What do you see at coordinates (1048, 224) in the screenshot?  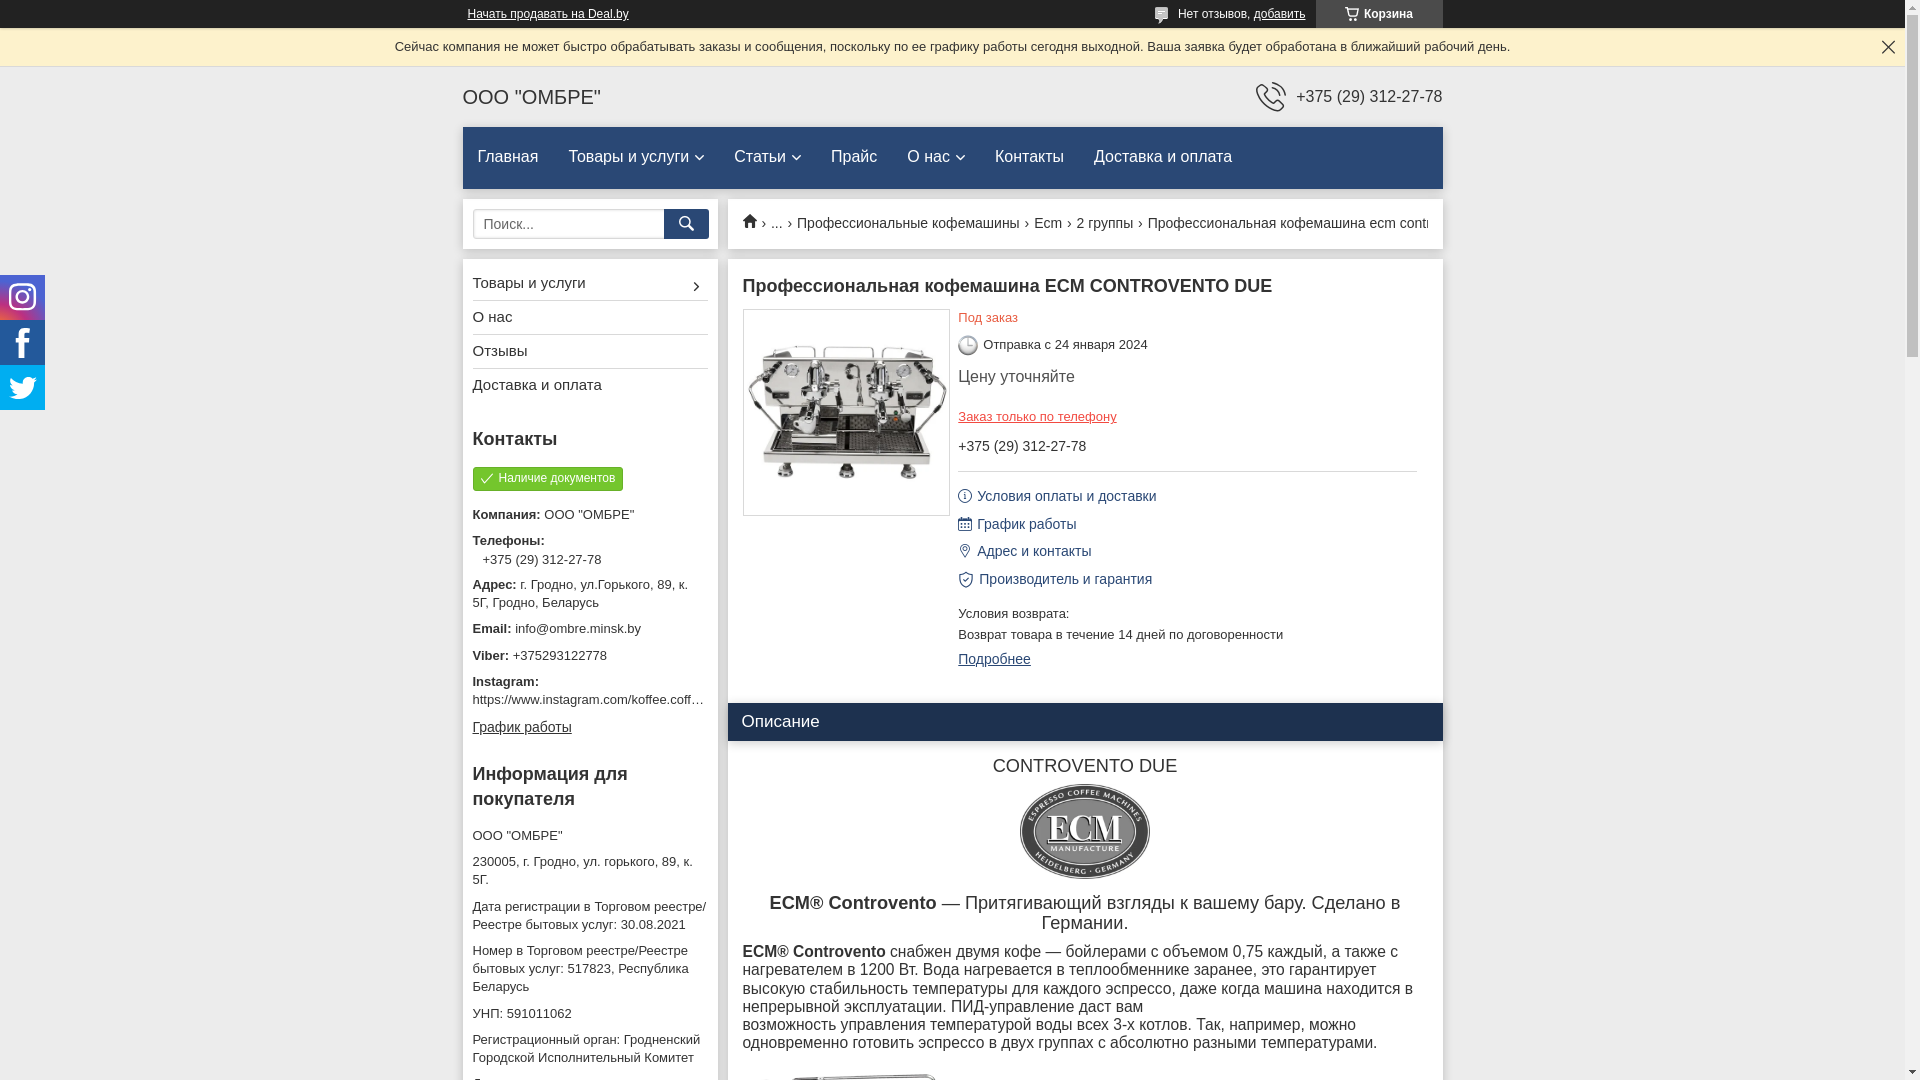 I see `Ecm` at bounding box center [1048, 224].